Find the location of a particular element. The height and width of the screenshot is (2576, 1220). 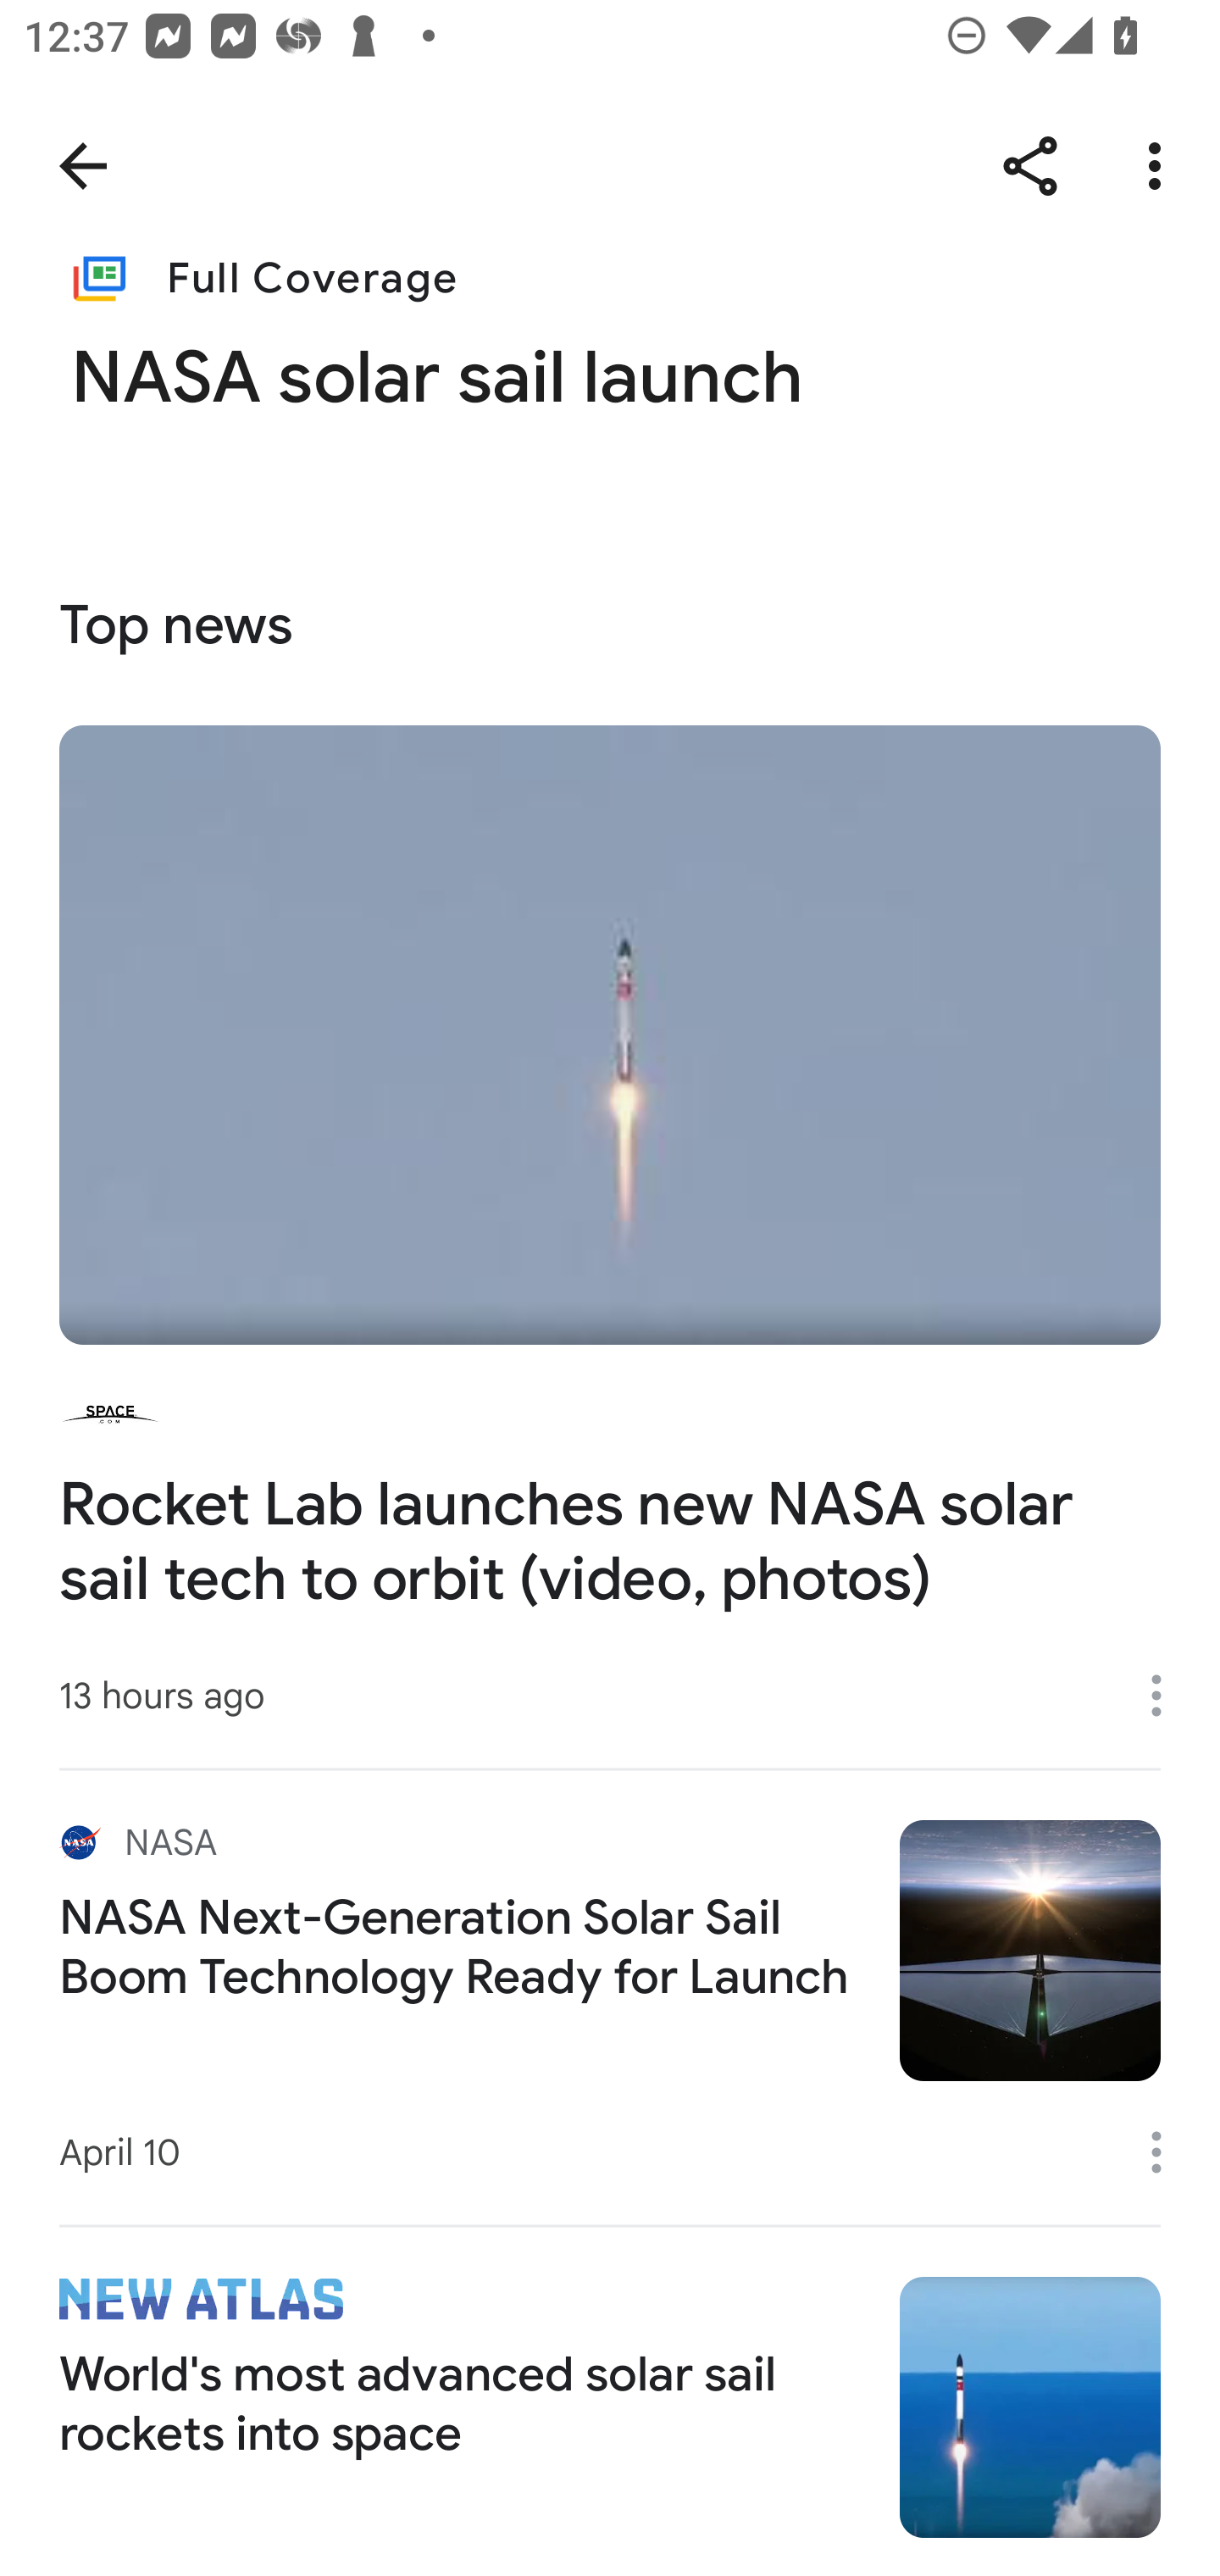

Navigate up is located at coordinates (83, 166).